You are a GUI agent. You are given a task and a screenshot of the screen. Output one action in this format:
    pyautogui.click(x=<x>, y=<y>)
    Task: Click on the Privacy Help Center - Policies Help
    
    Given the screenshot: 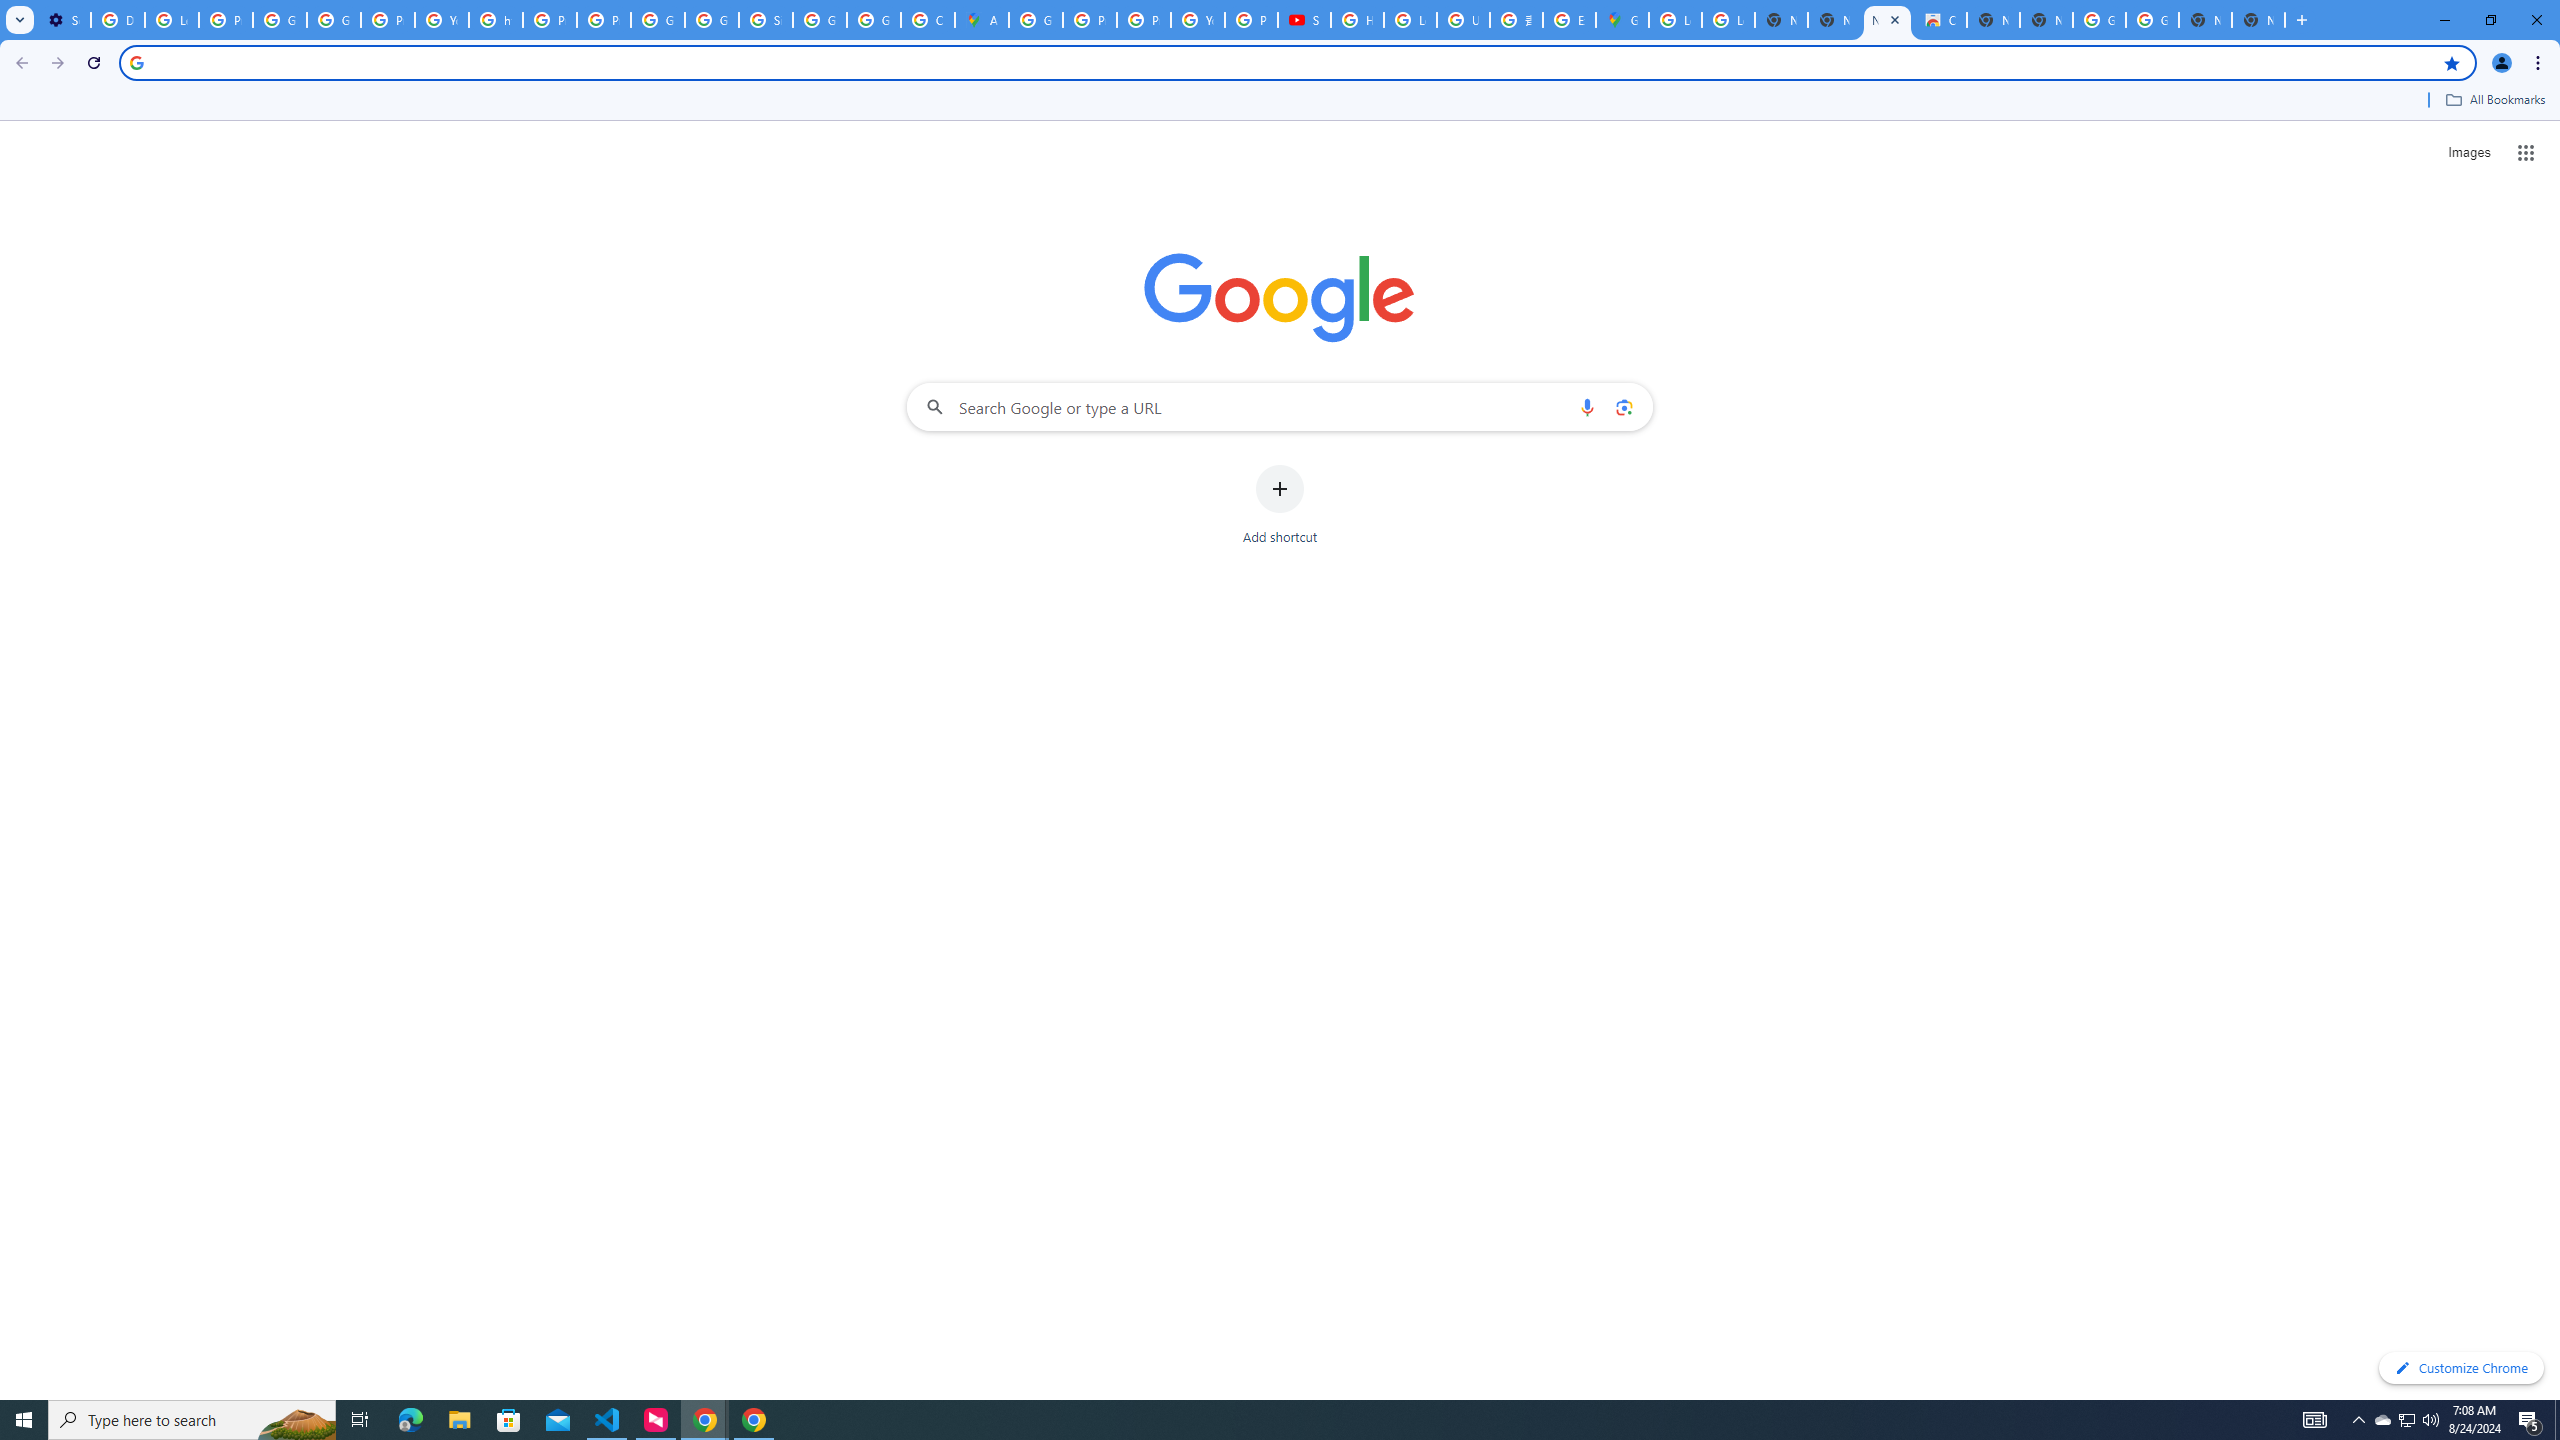 What is the action you would take?
    pyautogui.click(x=1144, y=20)
    